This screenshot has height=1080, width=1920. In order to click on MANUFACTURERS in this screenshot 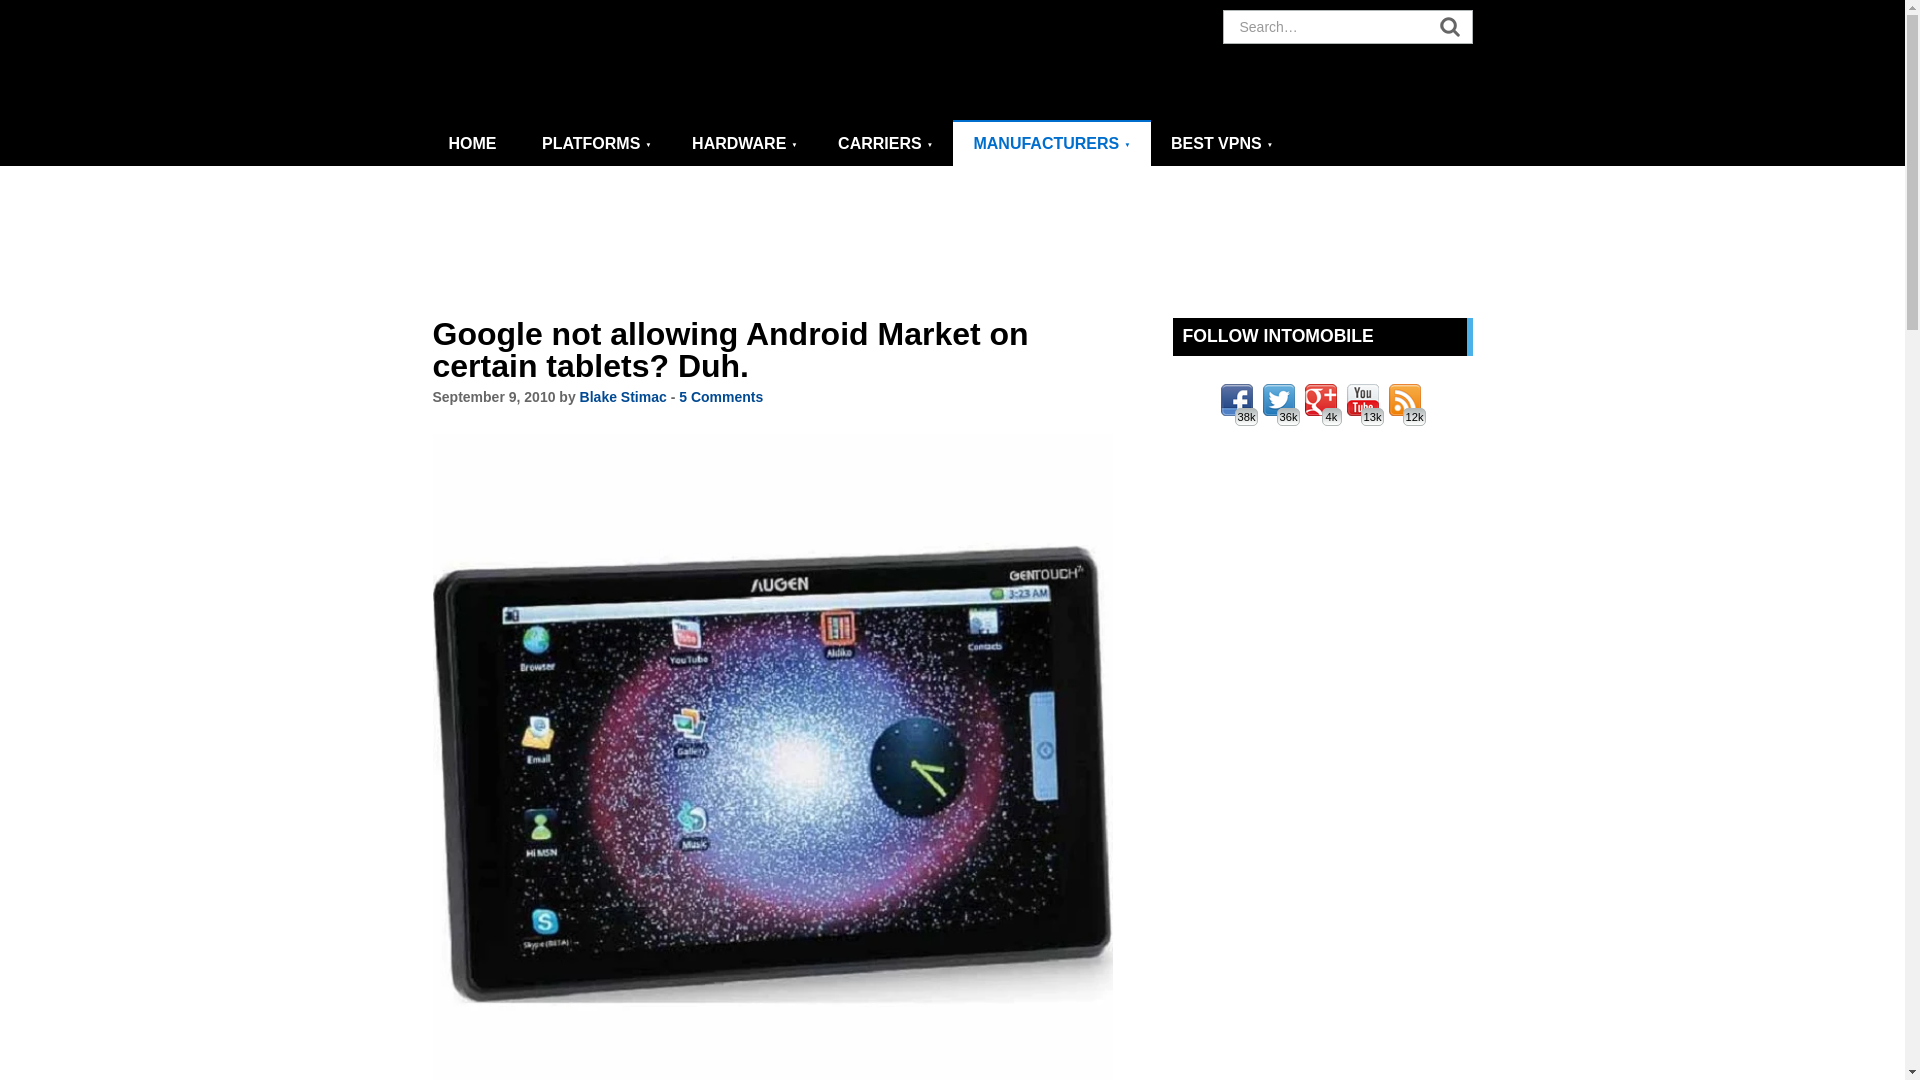, I will do `click(1051, 142)`.